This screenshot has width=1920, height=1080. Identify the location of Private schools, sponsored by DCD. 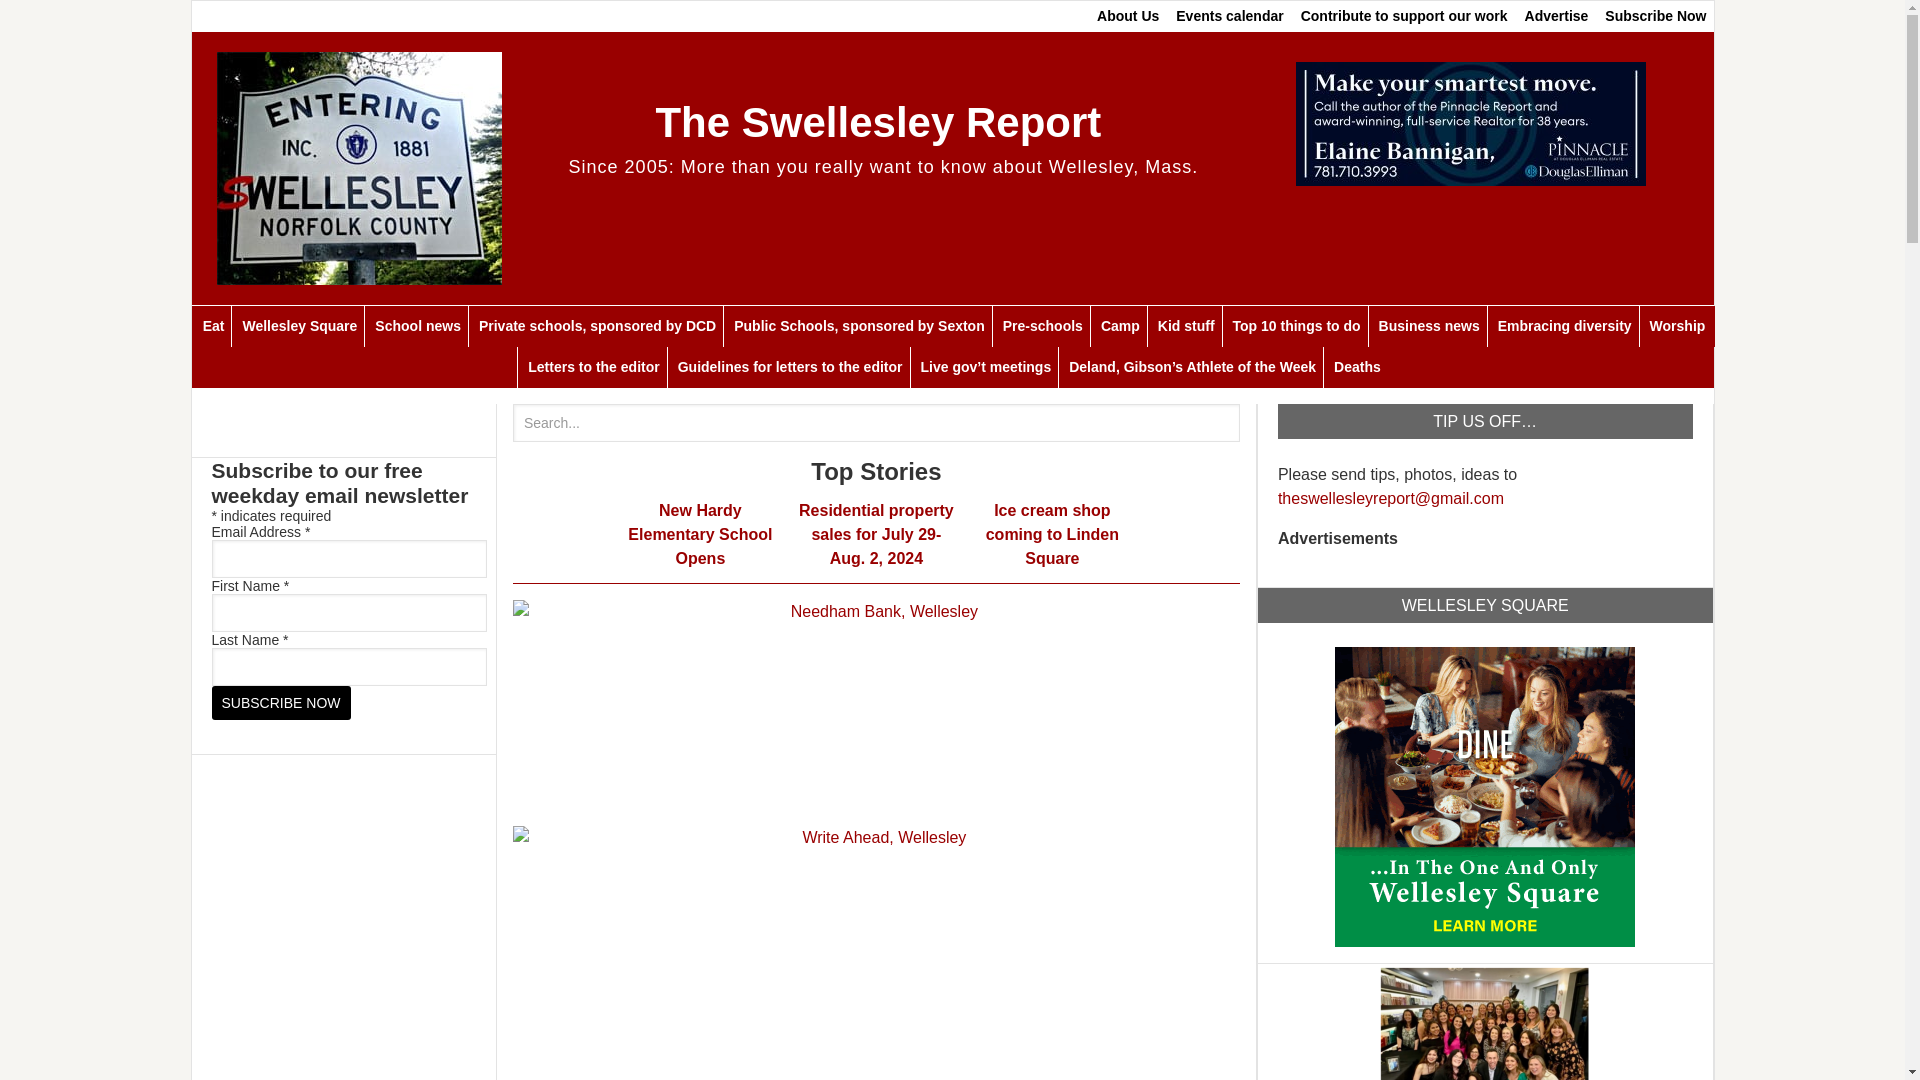
(596, 326).